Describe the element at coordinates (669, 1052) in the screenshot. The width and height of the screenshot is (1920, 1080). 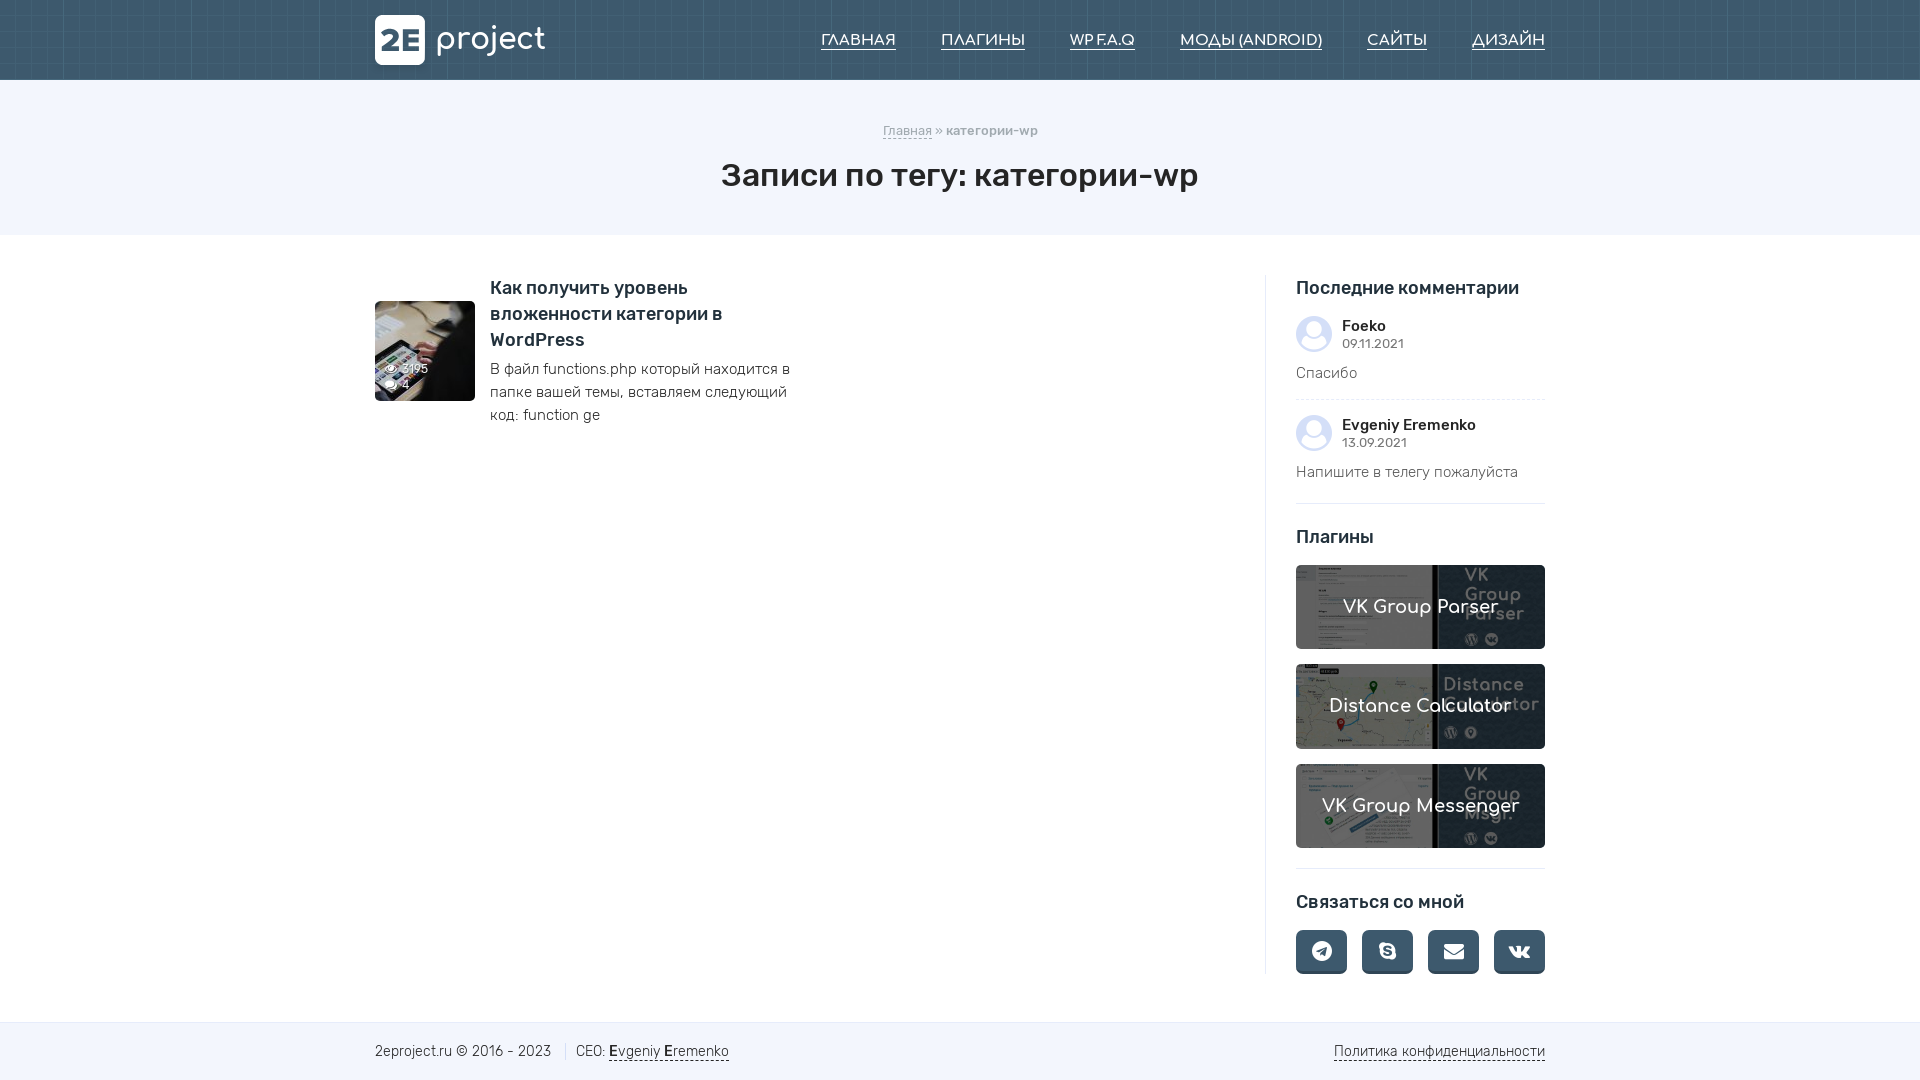
I see `Evgeniy Eremenko` at that location.